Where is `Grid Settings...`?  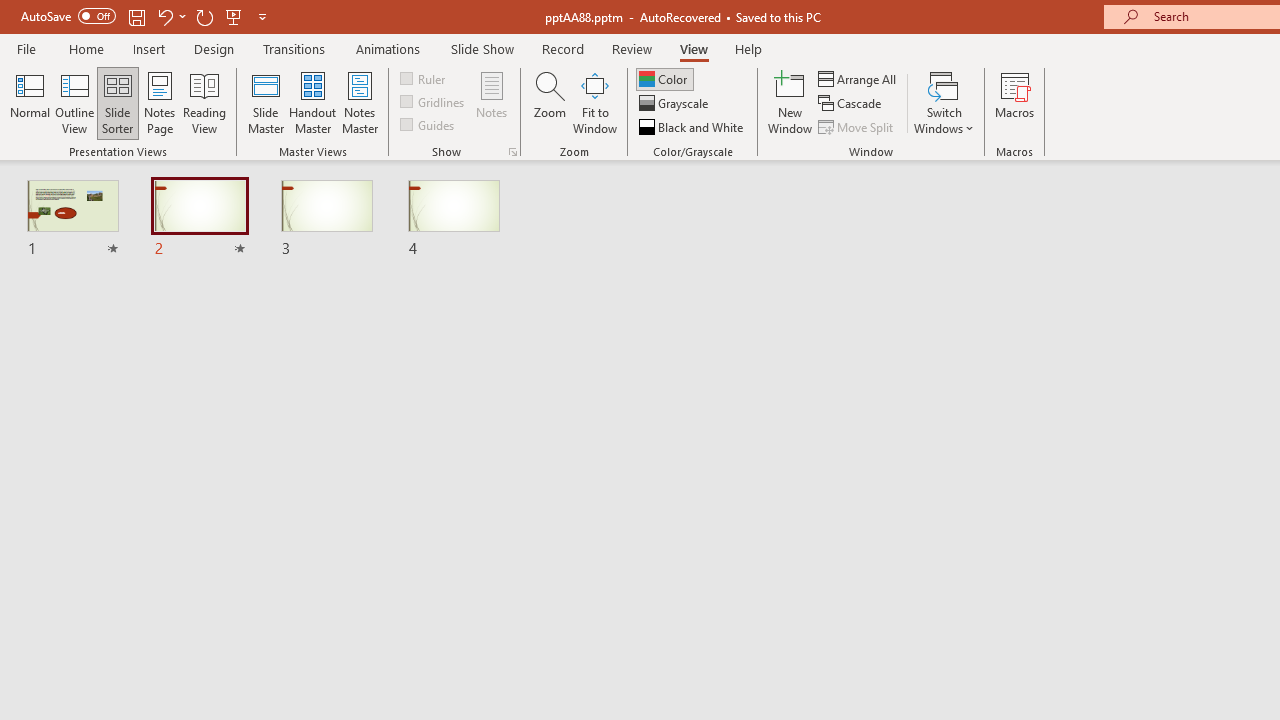
Grid Settings... is located at coordinates (512, 152).